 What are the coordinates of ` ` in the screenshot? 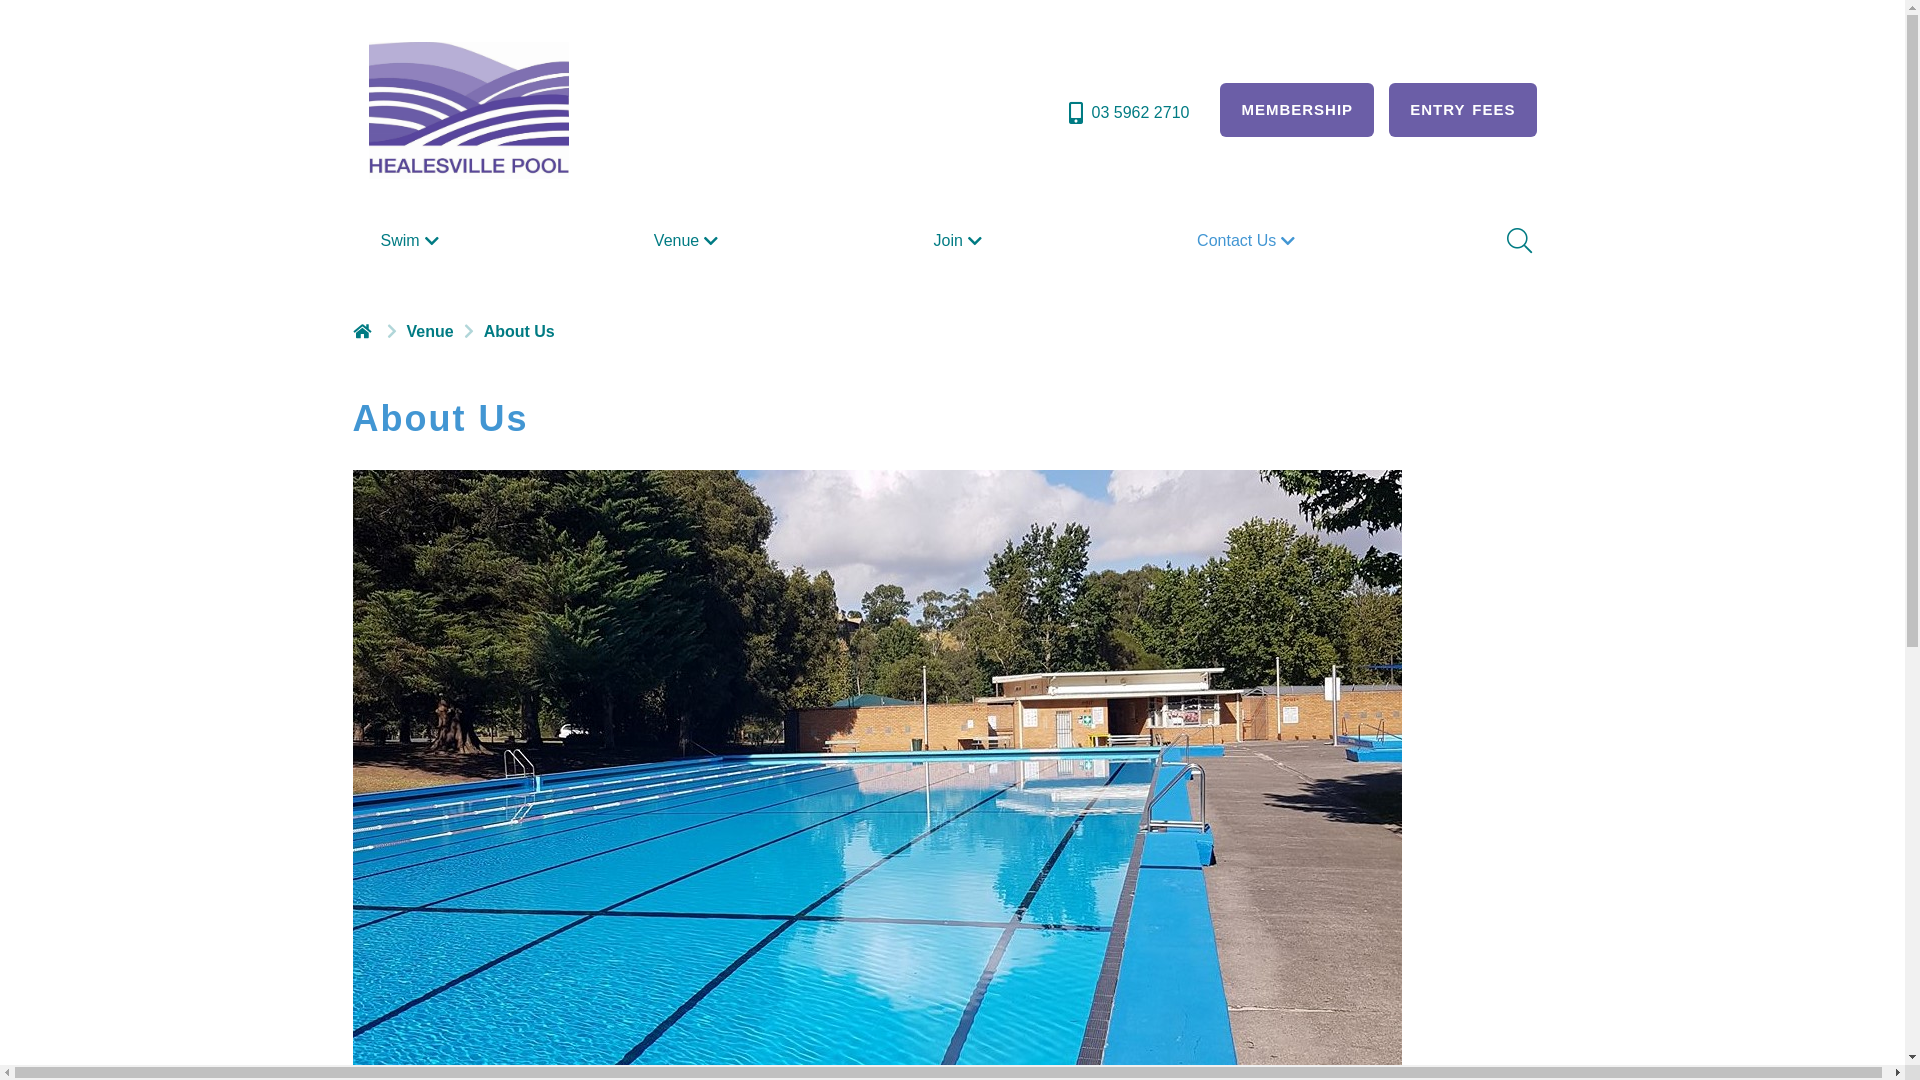 It's located at (364, 331).